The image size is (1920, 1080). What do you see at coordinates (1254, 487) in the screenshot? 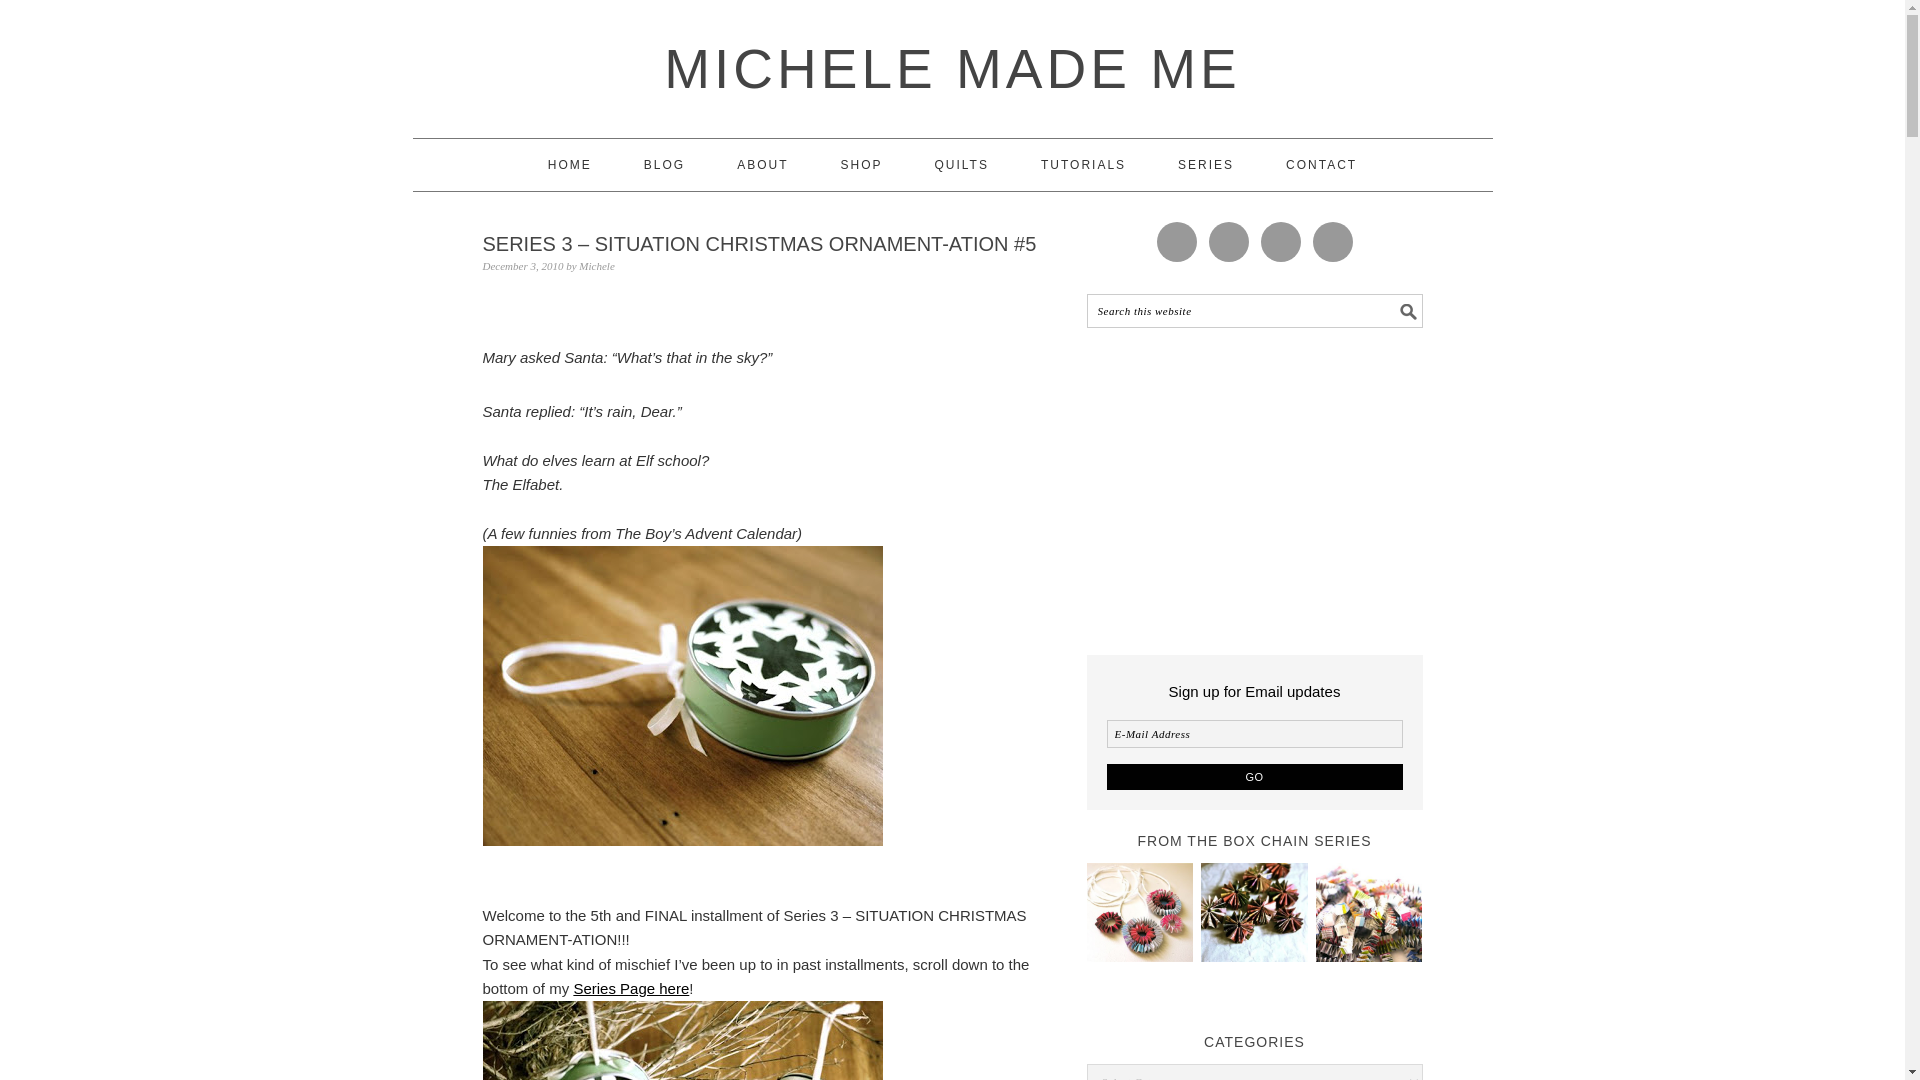
I see `Advertisement` at bounding box center [1254, 487].